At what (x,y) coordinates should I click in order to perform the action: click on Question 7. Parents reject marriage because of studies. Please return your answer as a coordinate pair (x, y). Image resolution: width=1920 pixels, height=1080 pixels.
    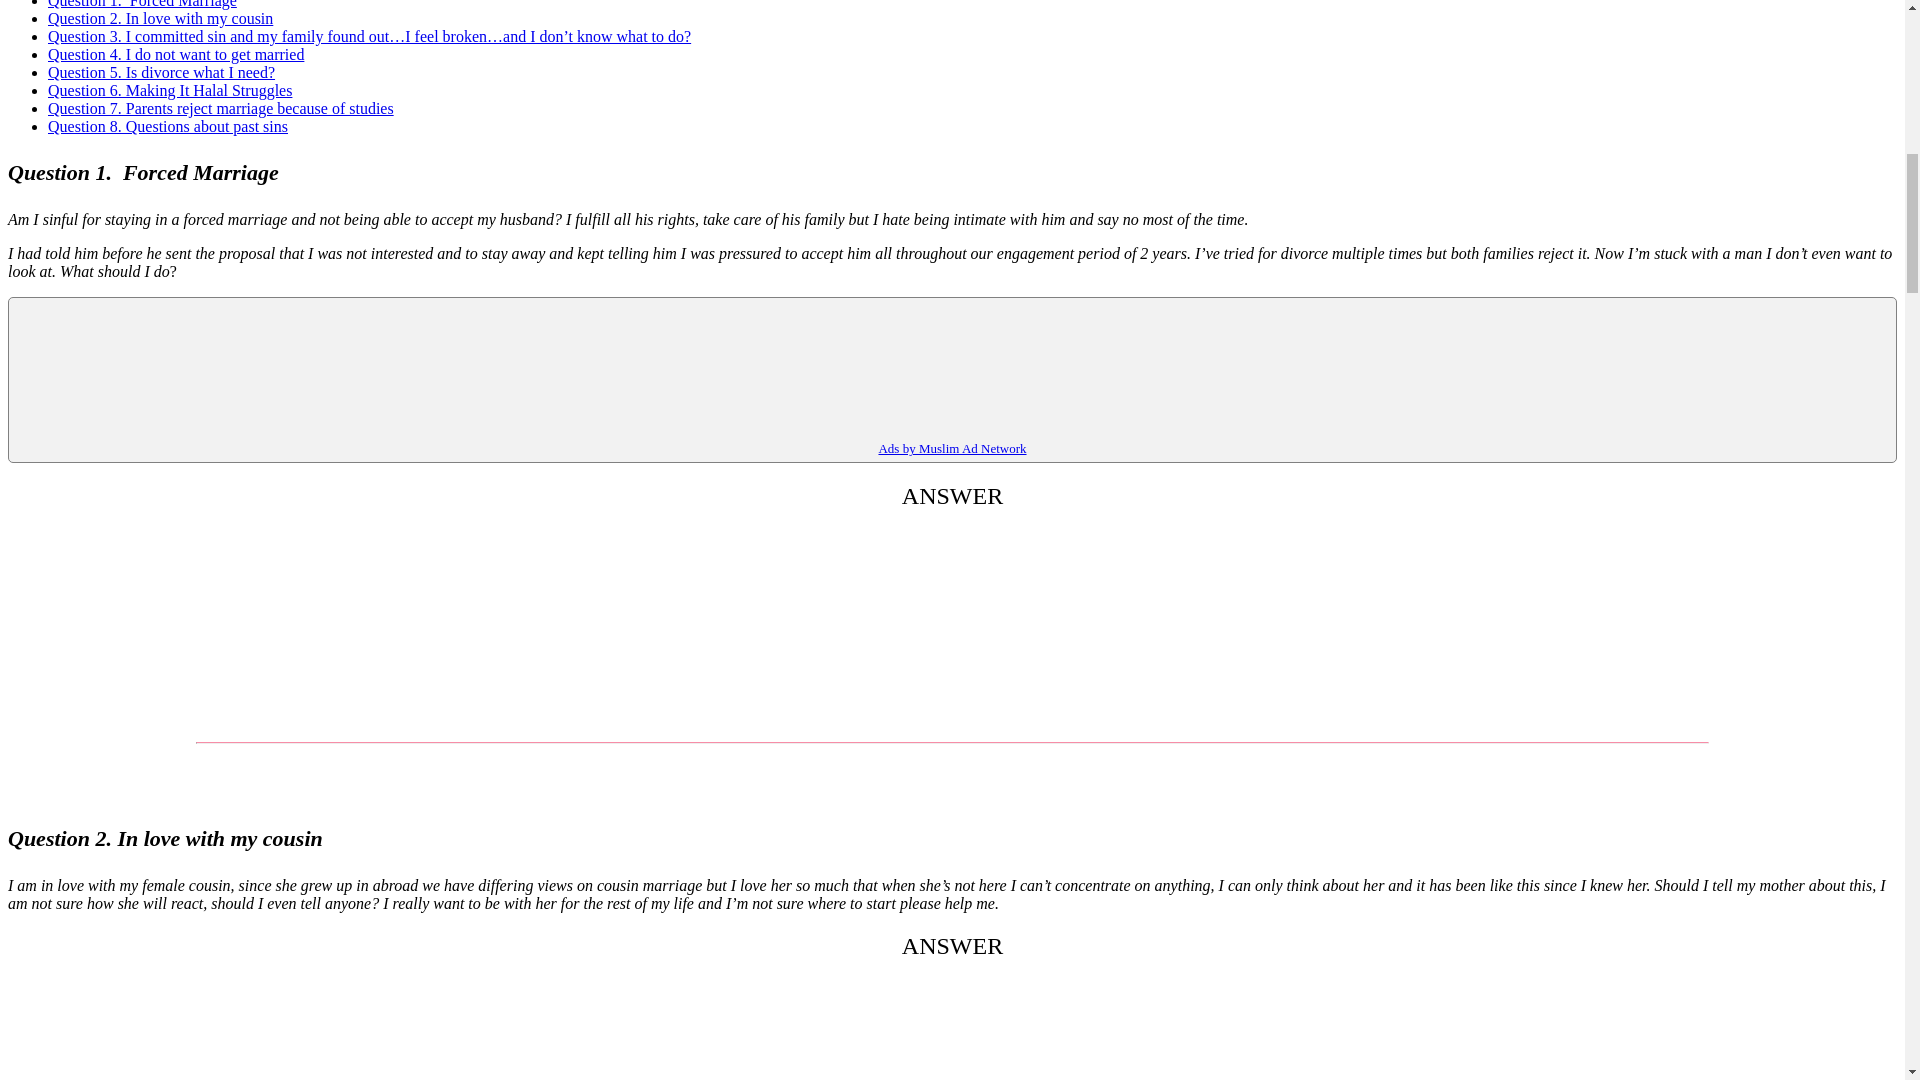
    Looking at the image, I should click on (220, 108).